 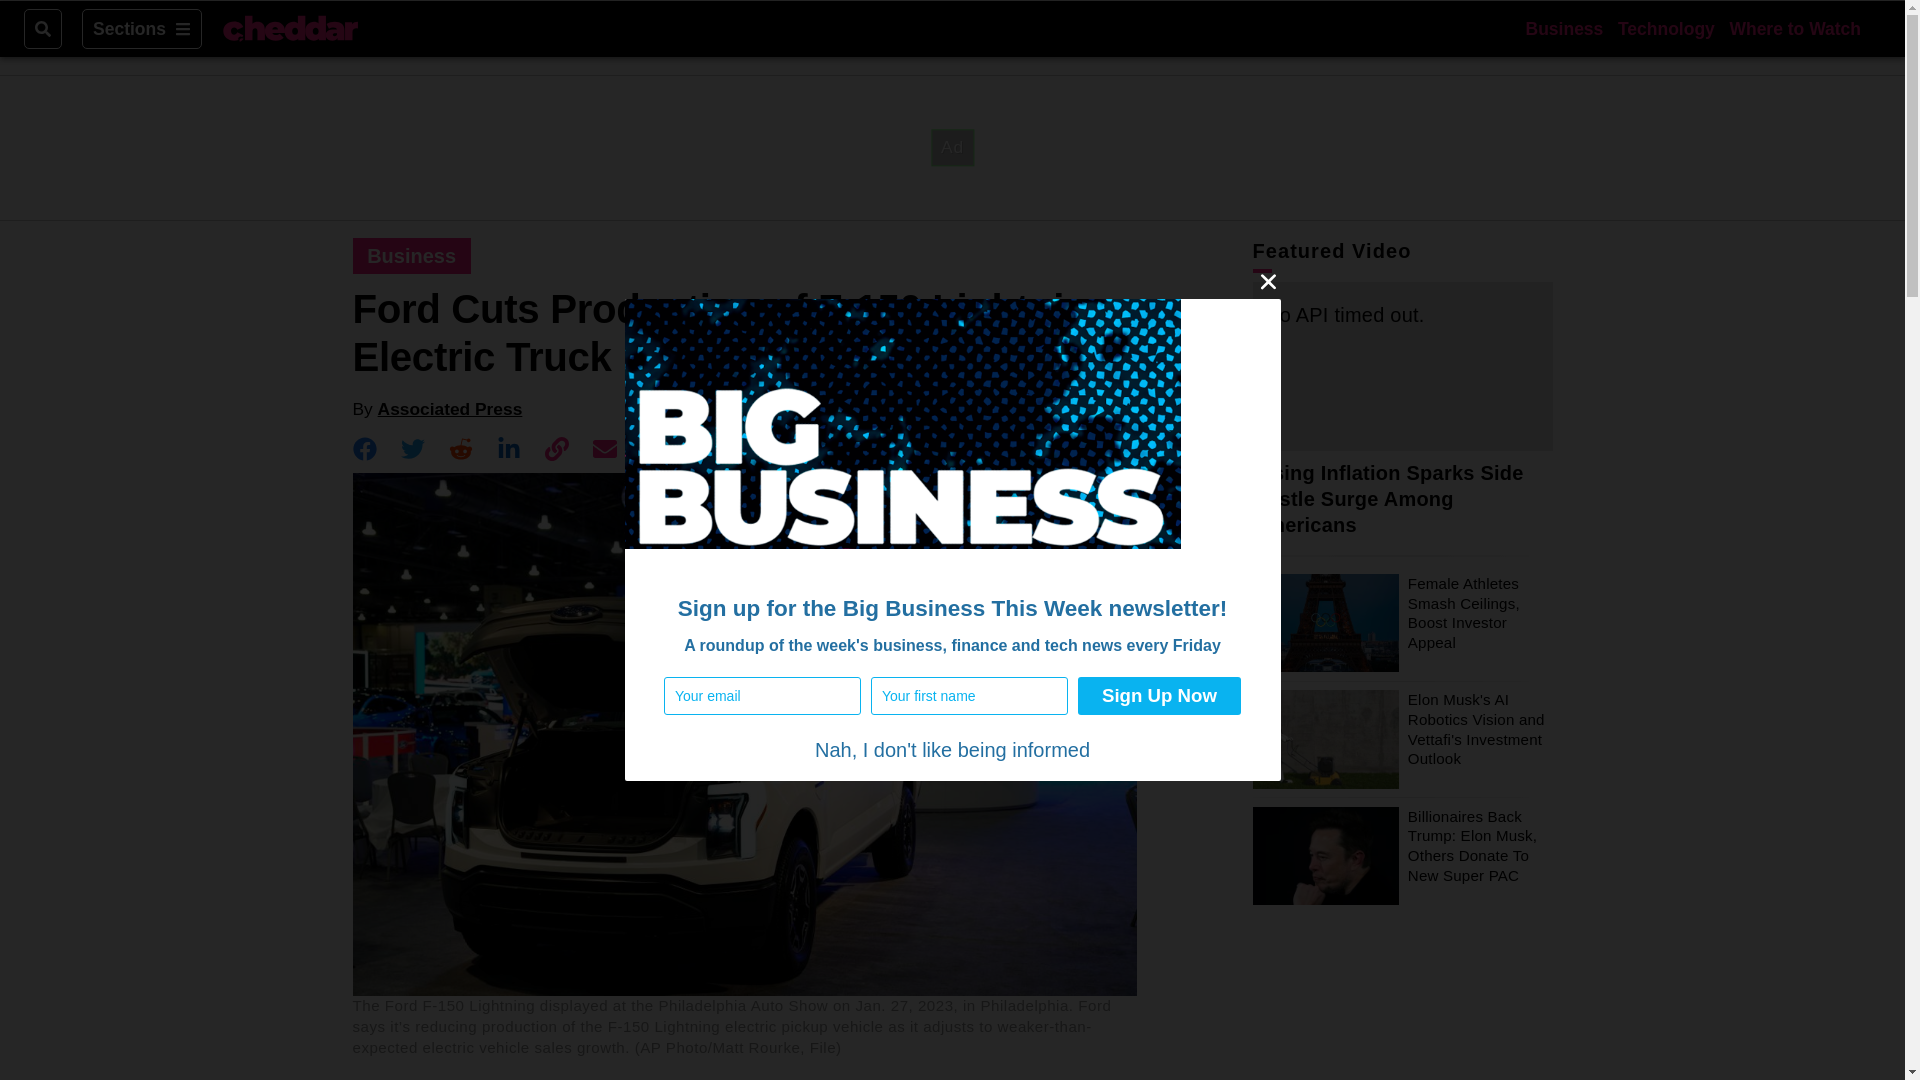 I want to click on Business, so click(x=1564, y=28).